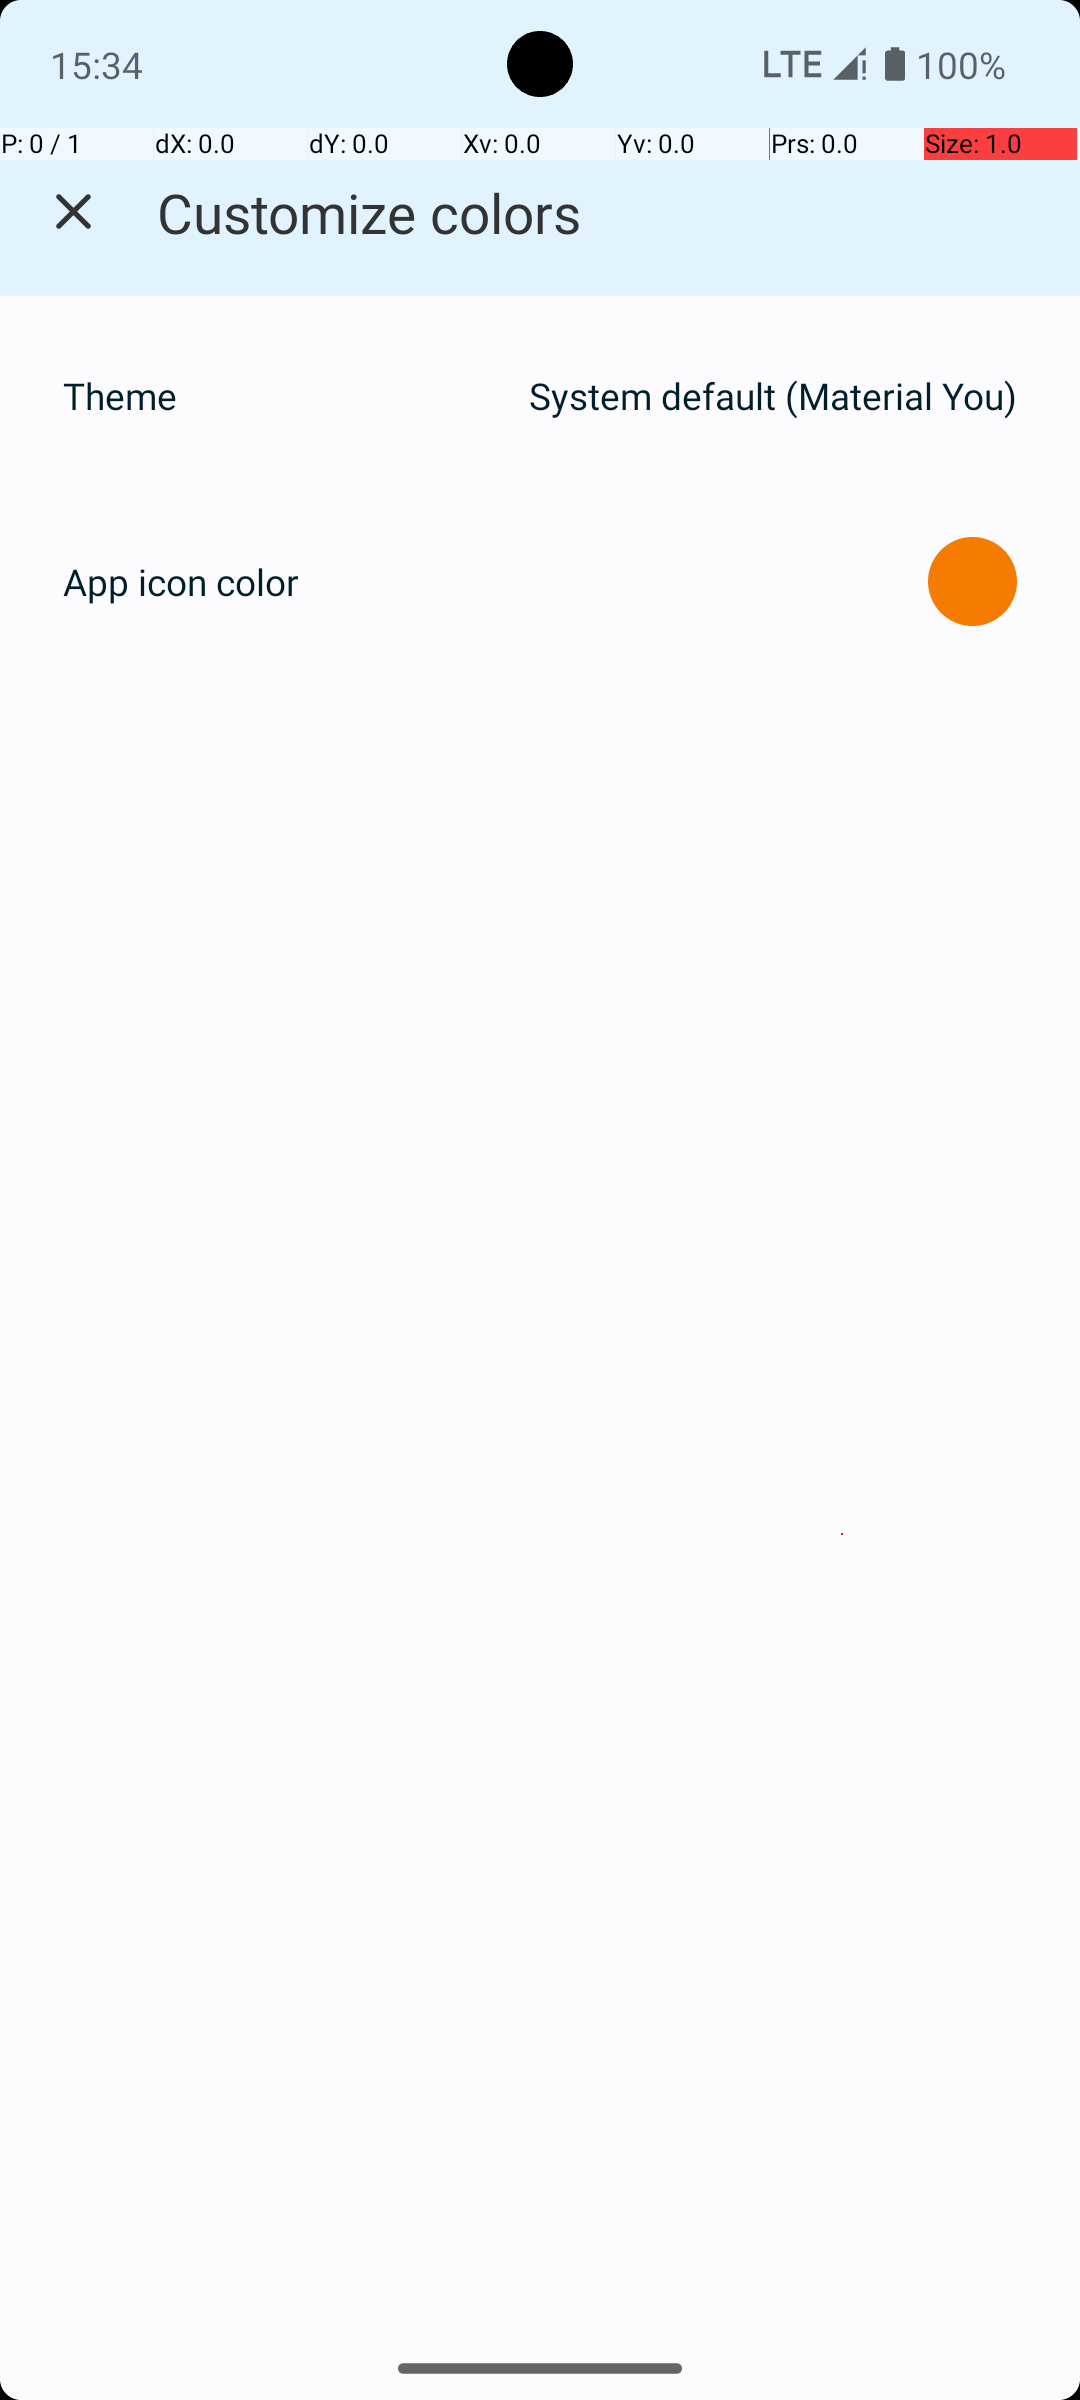  I want to click on System default (Material You), so click(773, 396).